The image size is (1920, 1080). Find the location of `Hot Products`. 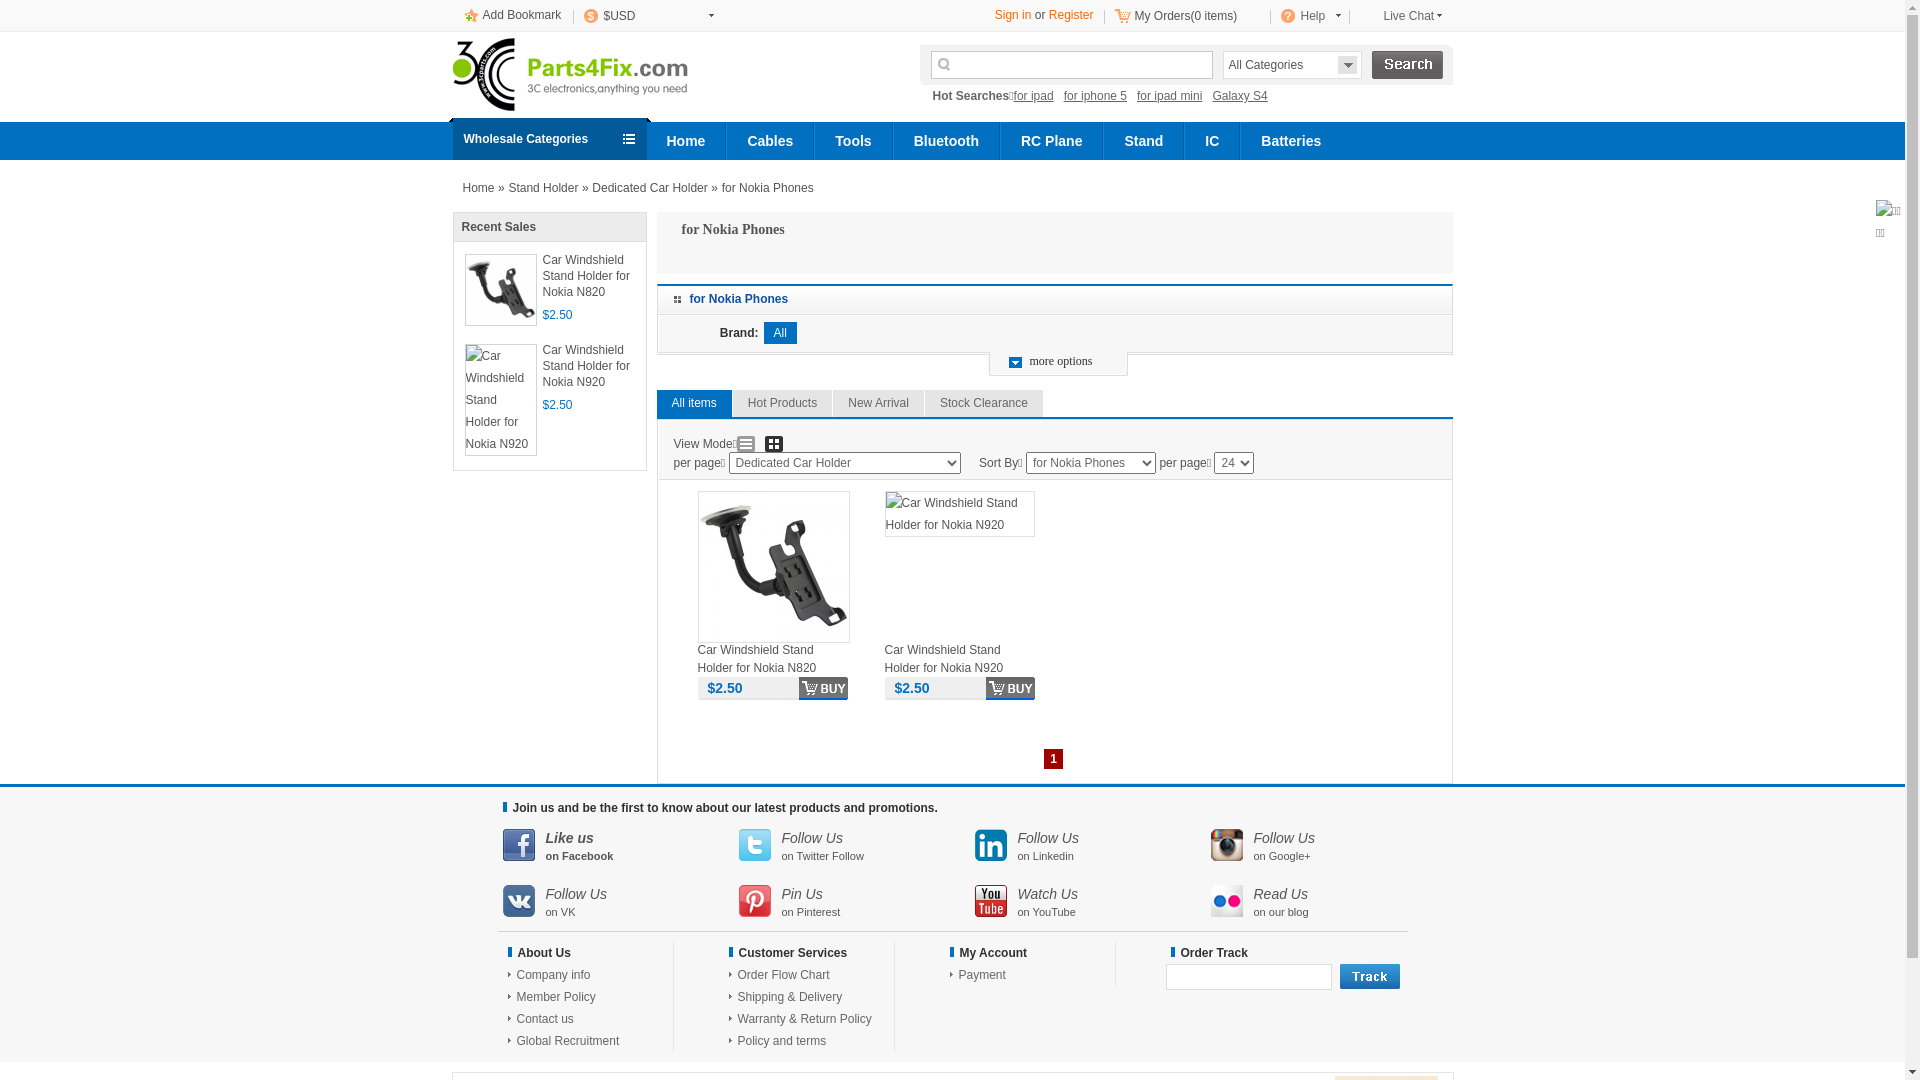

Hot Products is located at coordinates (782, 404).